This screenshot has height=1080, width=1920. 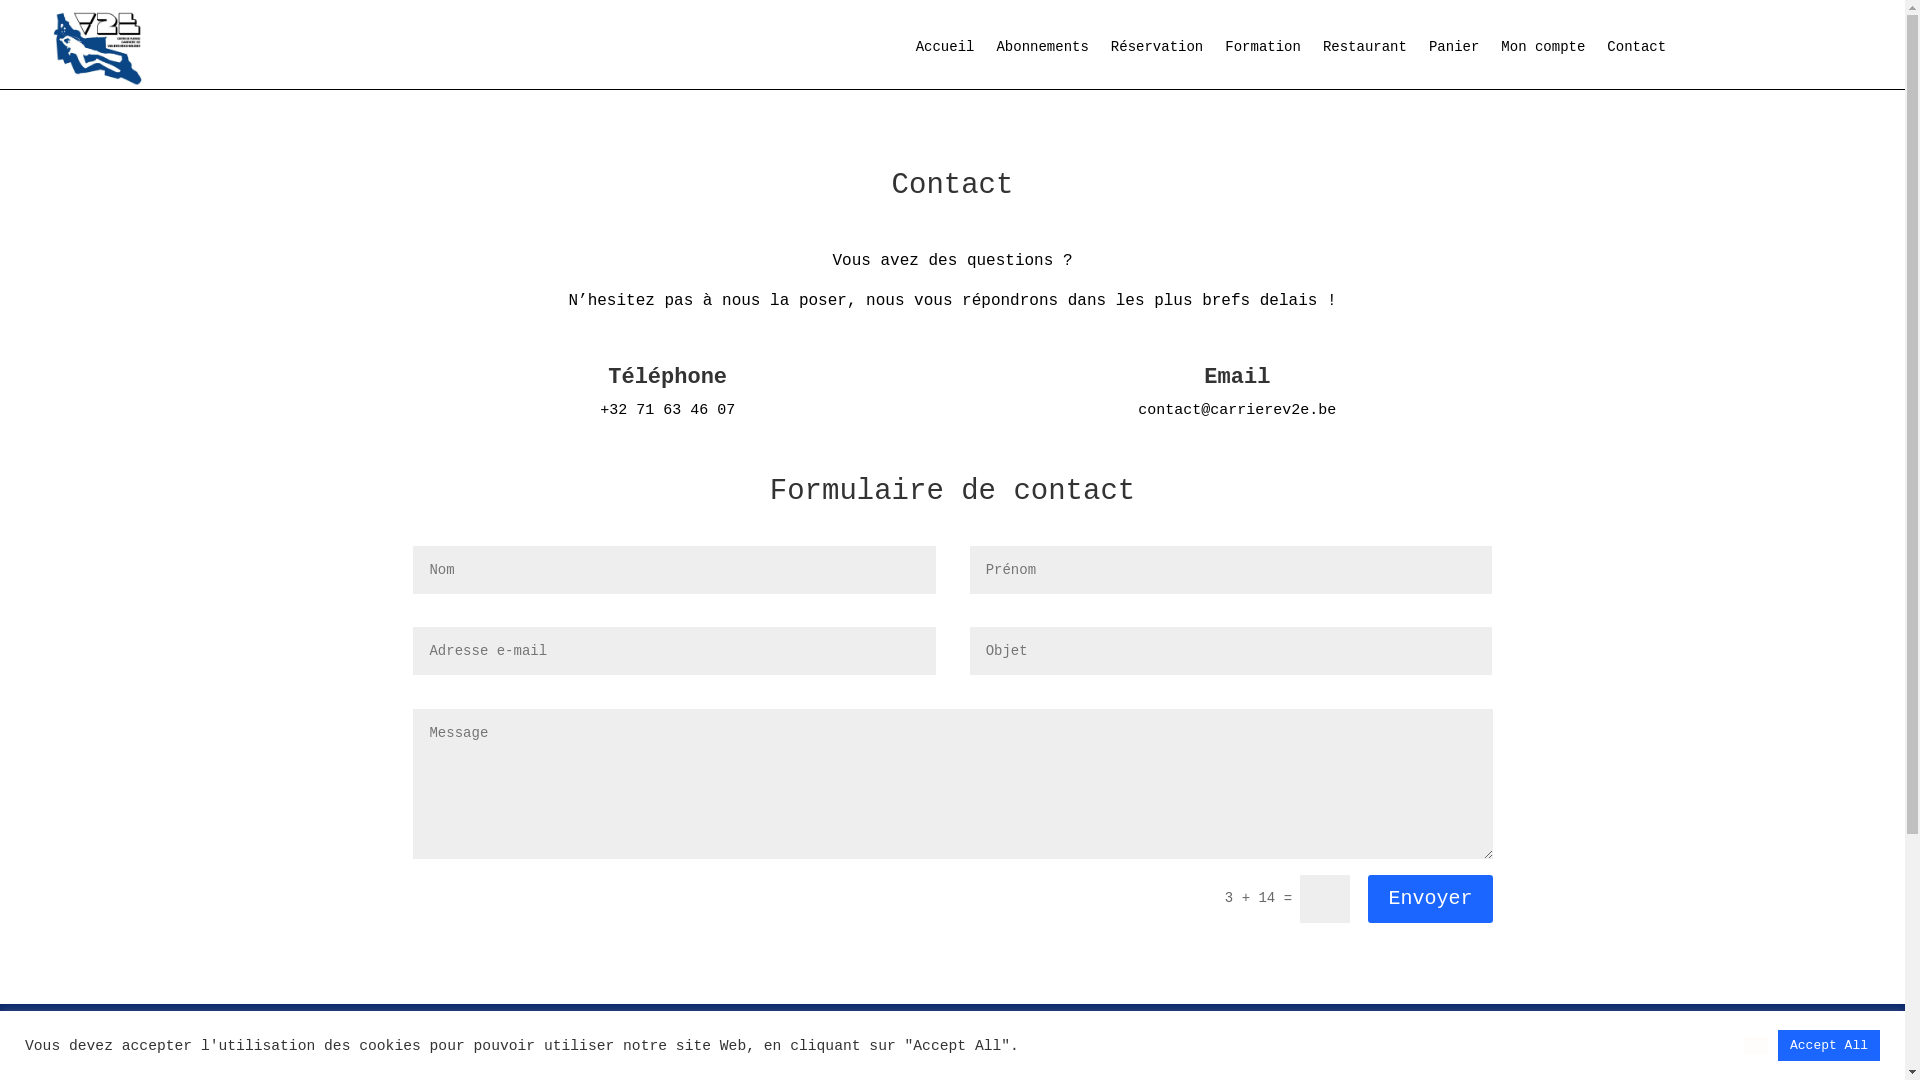 What do you see at coordinates (1543, 51) in the screenshot?
I see `Mon compte` at bounding box center [1543, 51].